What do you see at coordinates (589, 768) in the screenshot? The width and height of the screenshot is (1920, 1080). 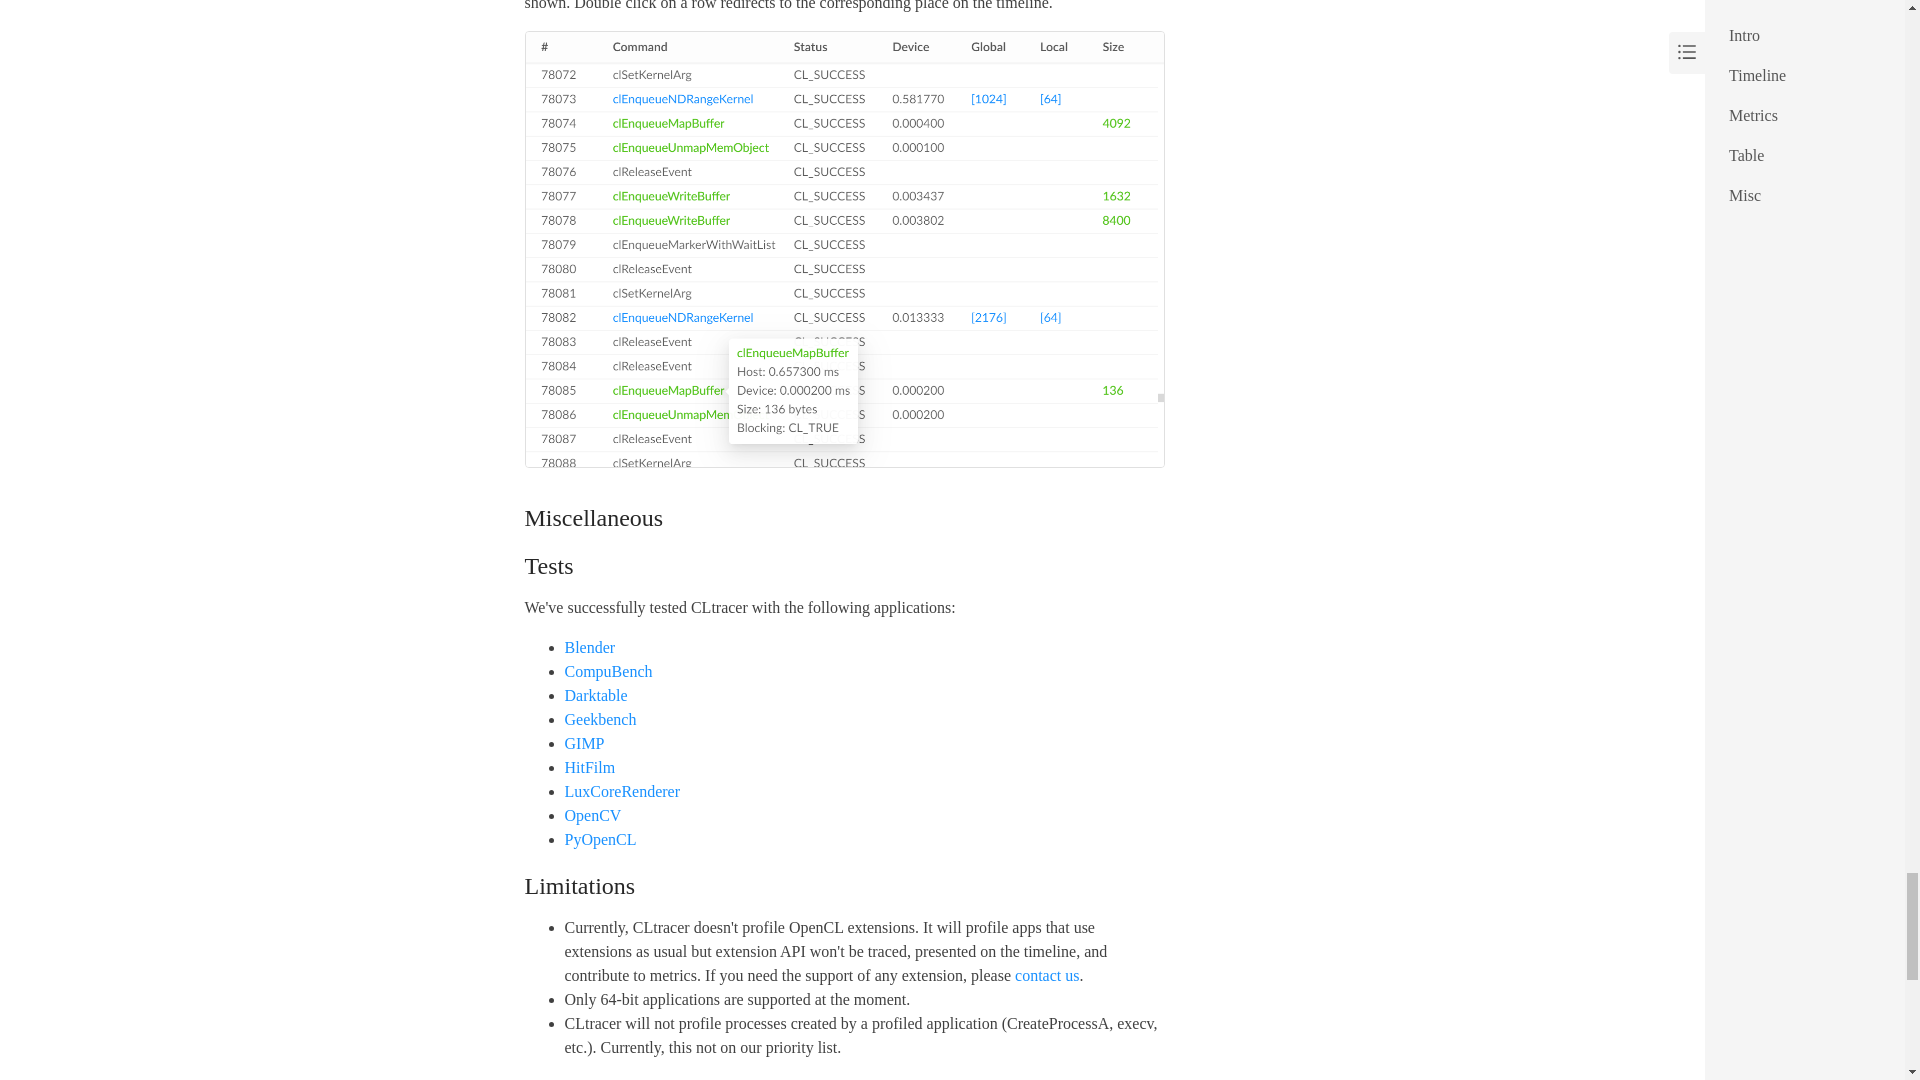 I see `HitFilm` at bounding box center [589, 768].